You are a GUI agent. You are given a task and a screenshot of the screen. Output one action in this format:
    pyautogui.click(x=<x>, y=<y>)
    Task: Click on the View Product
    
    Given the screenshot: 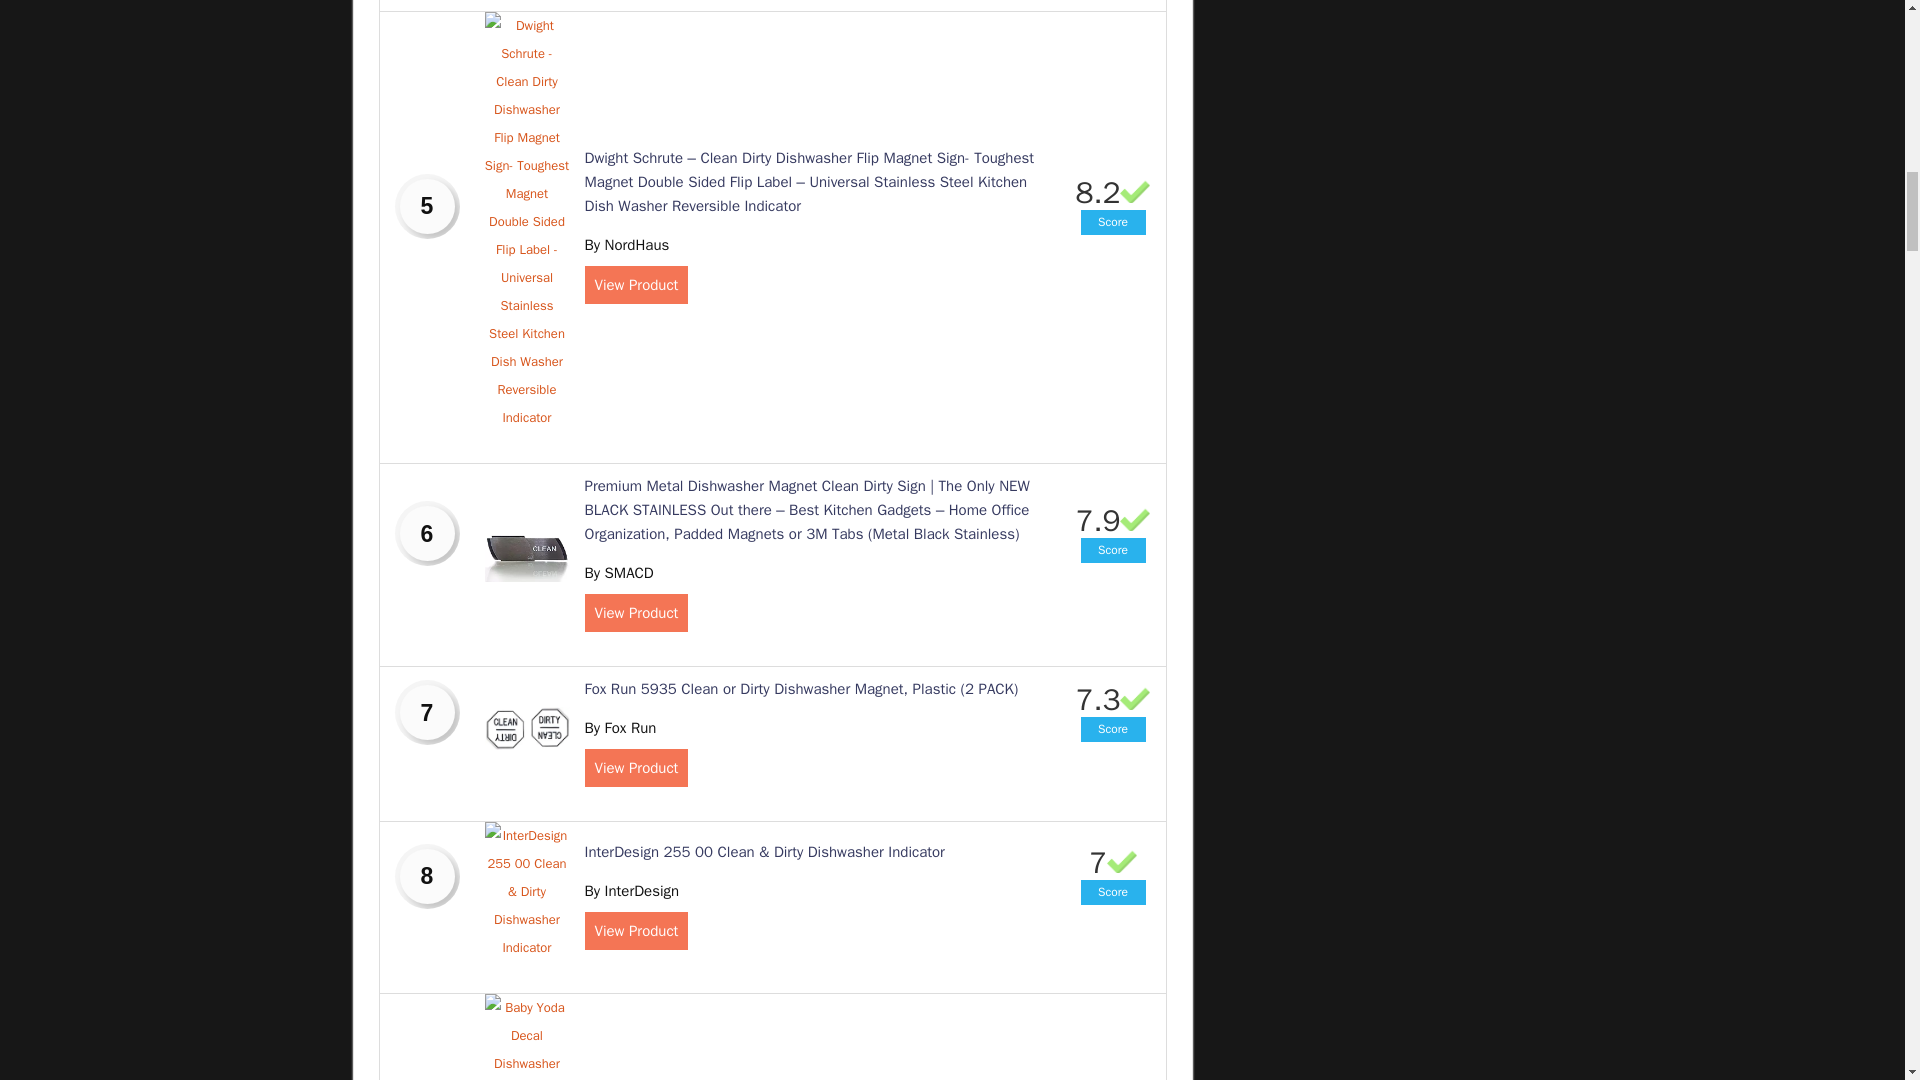 What is the action you would take?
    pyautogui.click(x=635, y=284)
    